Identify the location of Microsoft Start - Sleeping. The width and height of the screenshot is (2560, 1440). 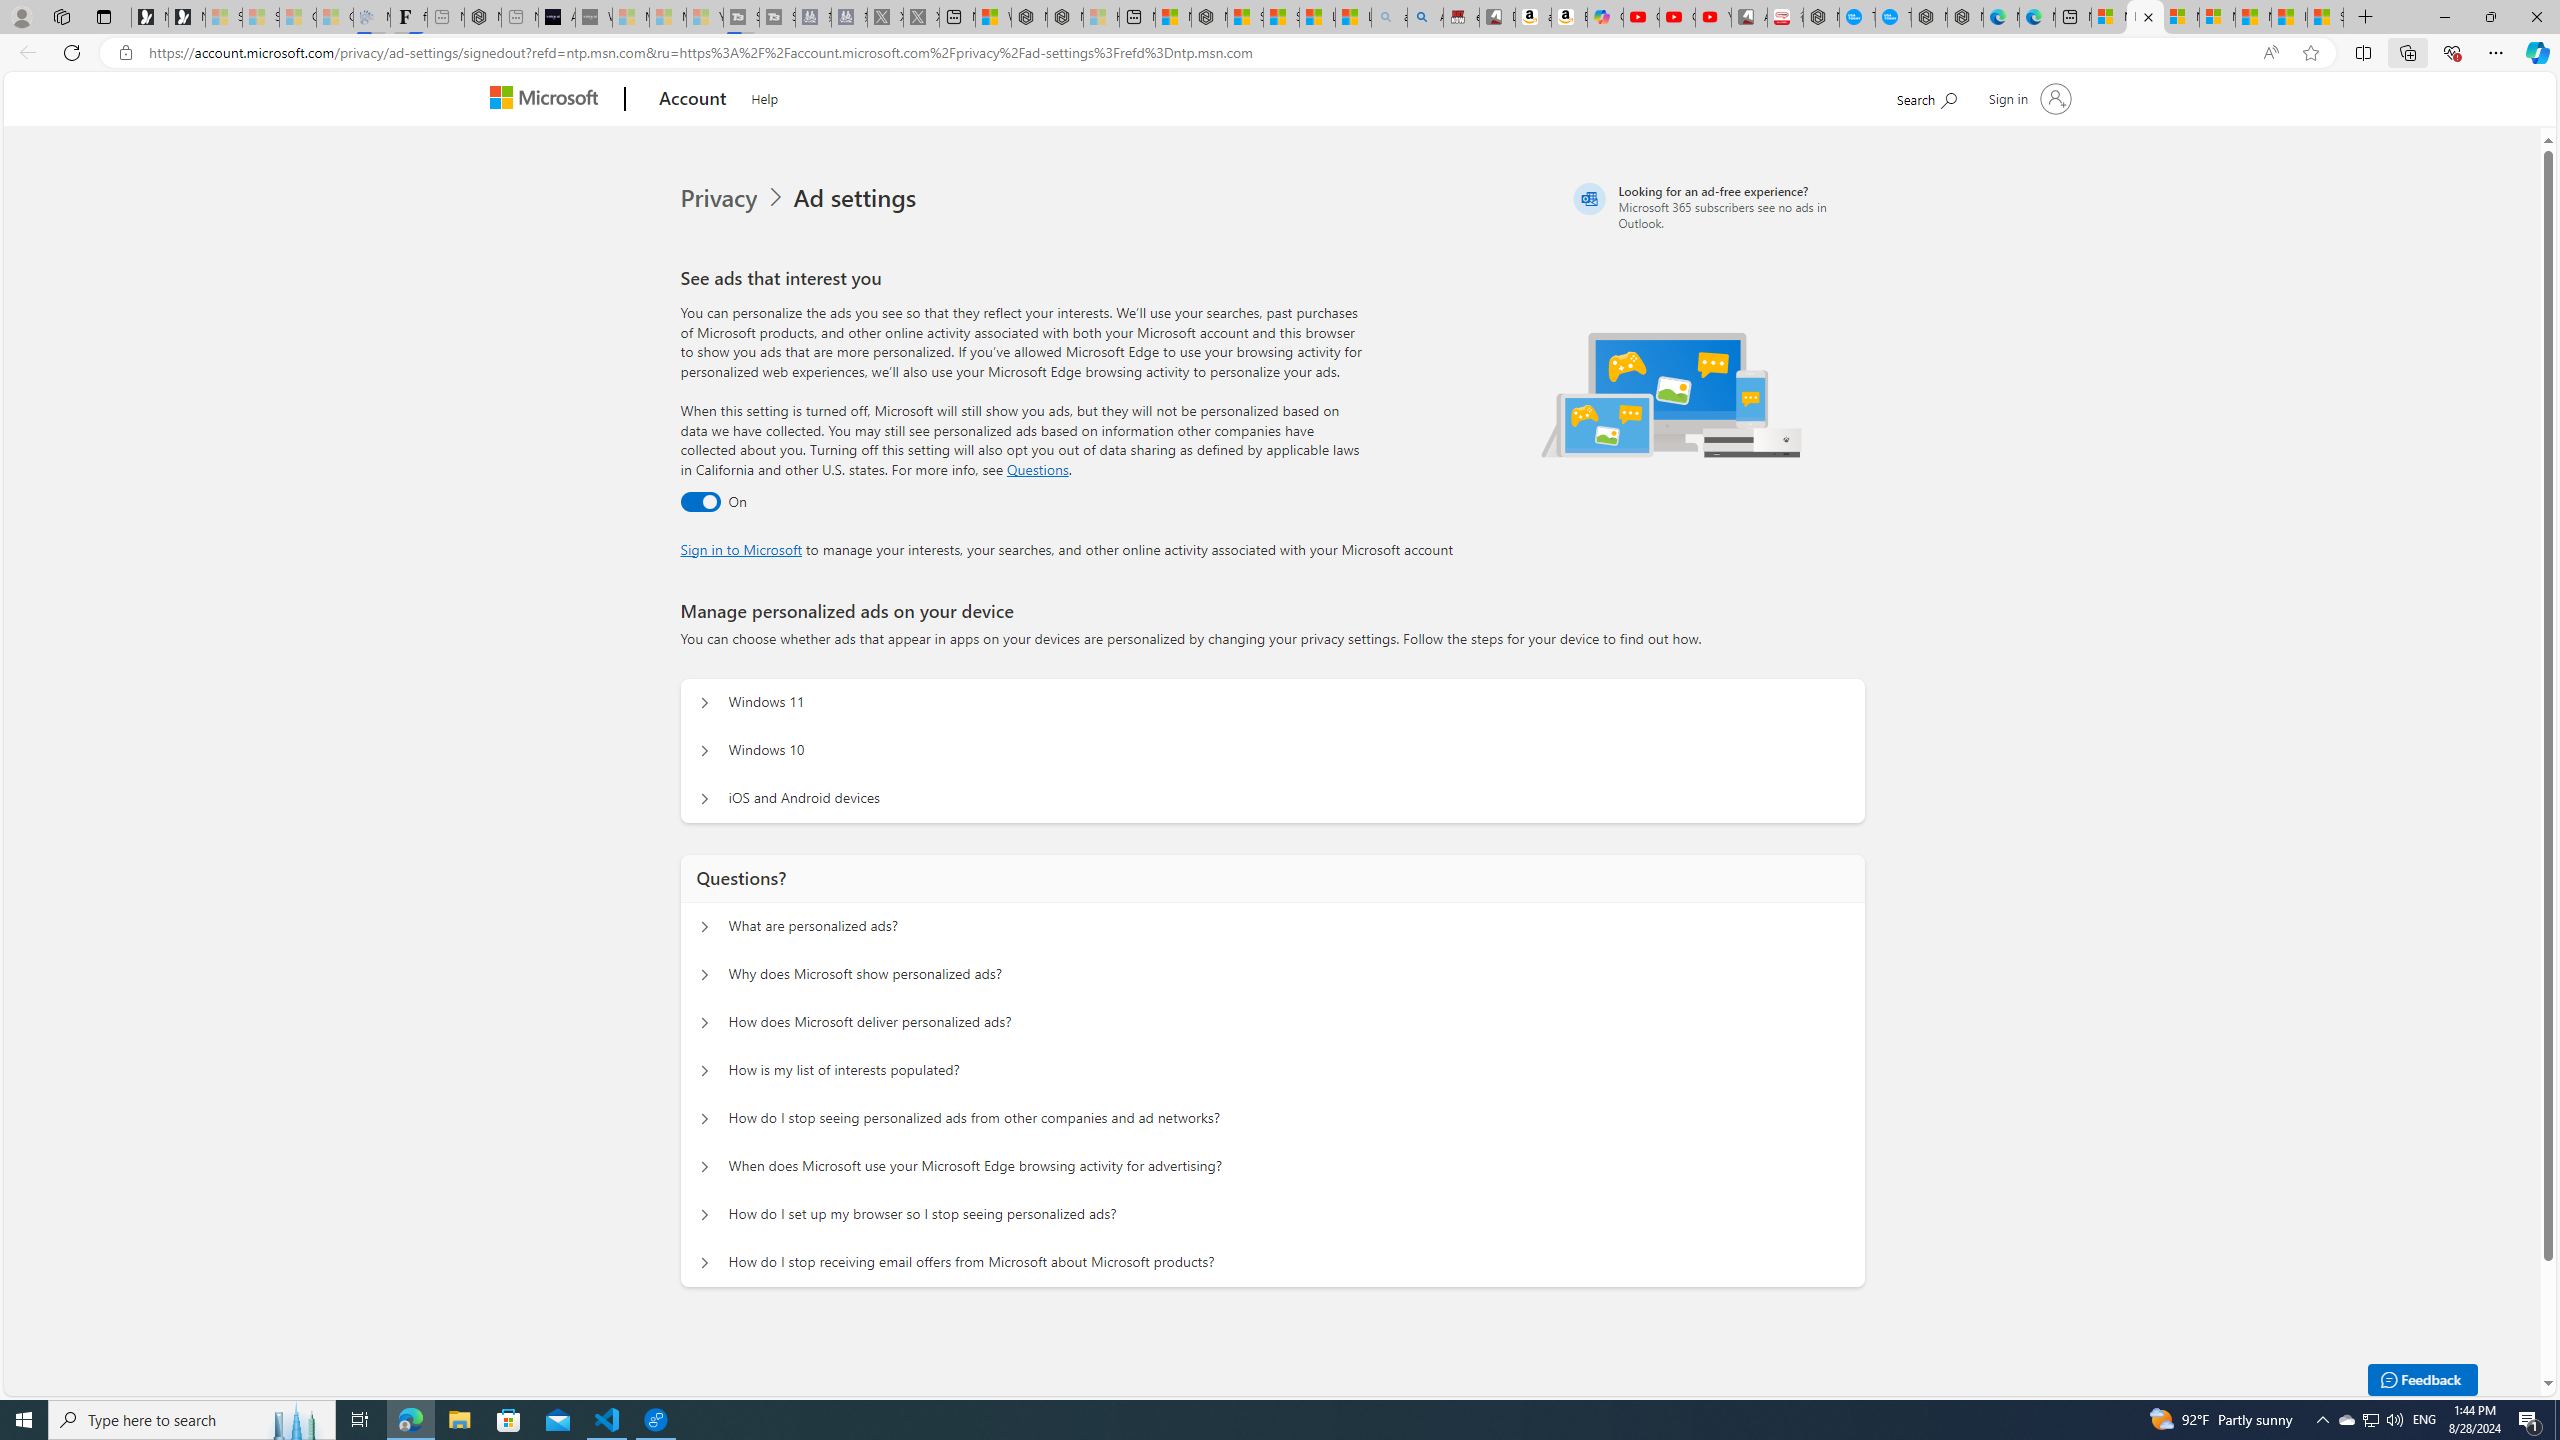
(666, 17).